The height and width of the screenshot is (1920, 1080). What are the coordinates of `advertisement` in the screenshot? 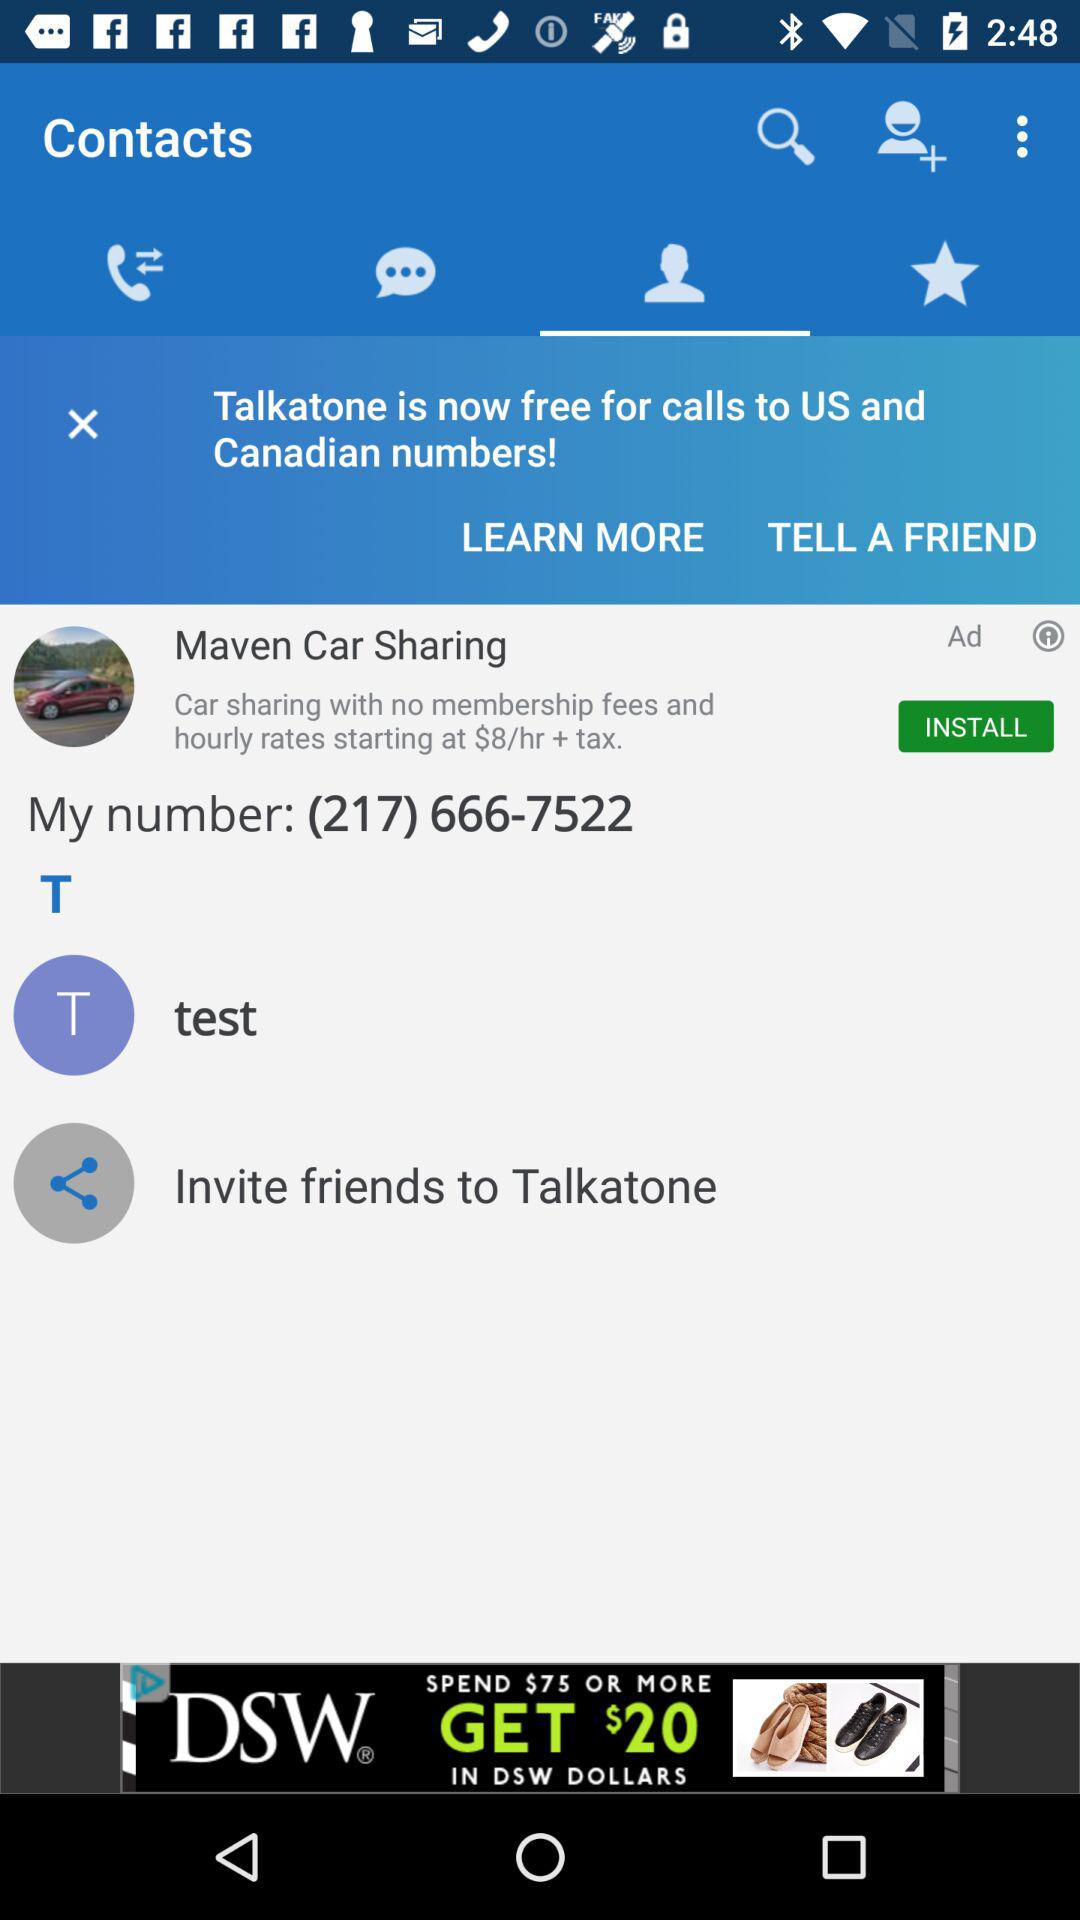 It's located at (540, 1728).